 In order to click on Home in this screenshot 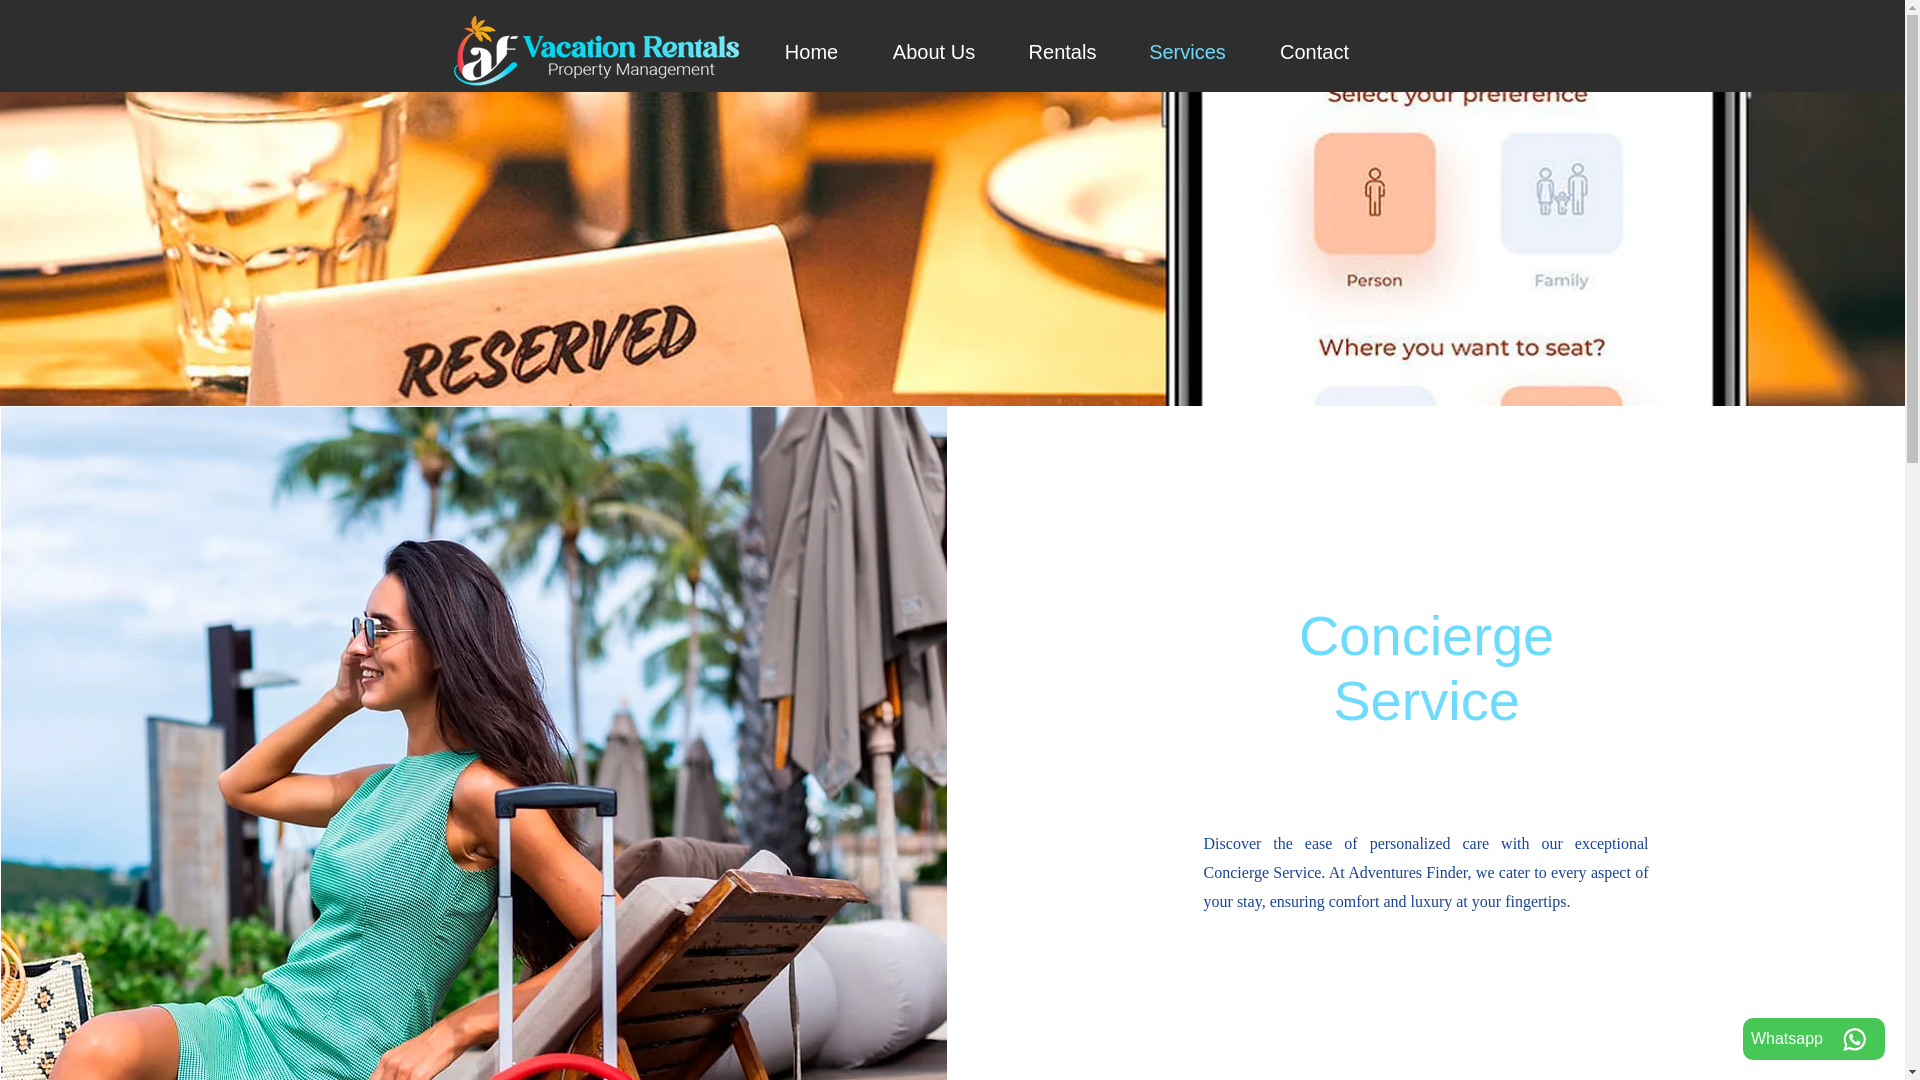, I will do `click(812, 52)`.